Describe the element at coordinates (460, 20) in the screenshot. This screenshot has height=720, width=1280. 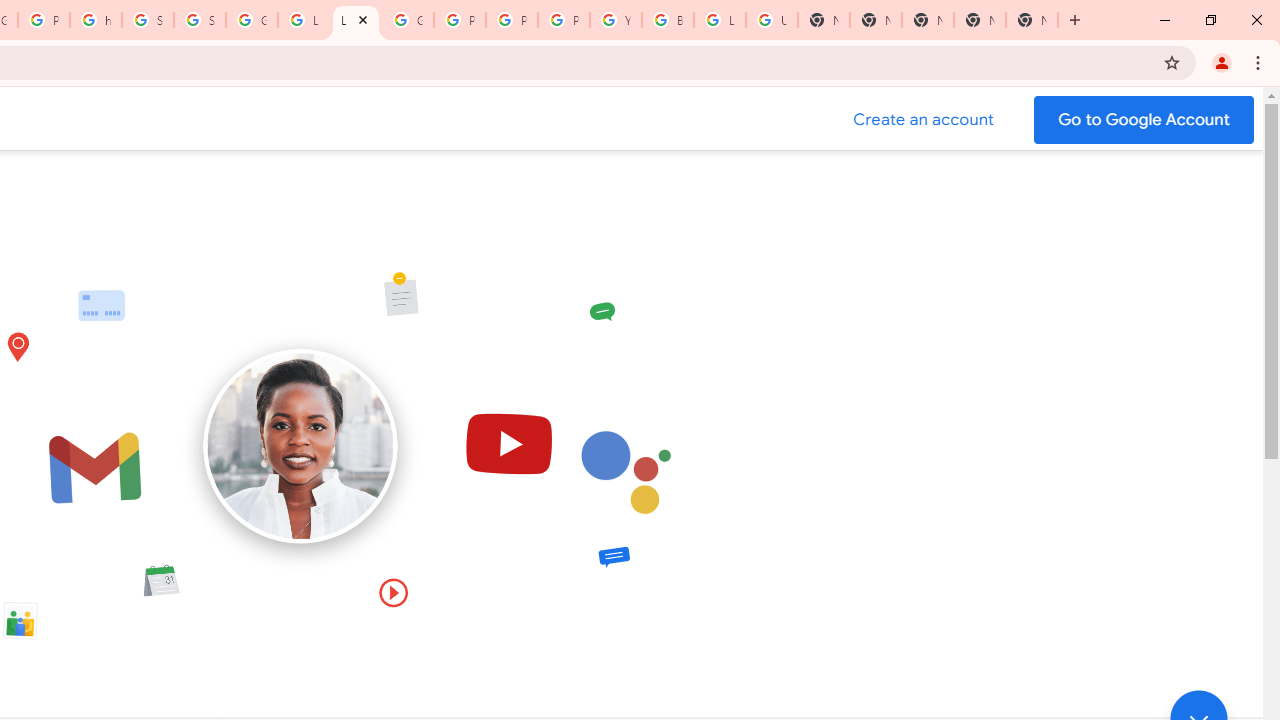
I see `Privacy Help Center - Policies Help` at that location.